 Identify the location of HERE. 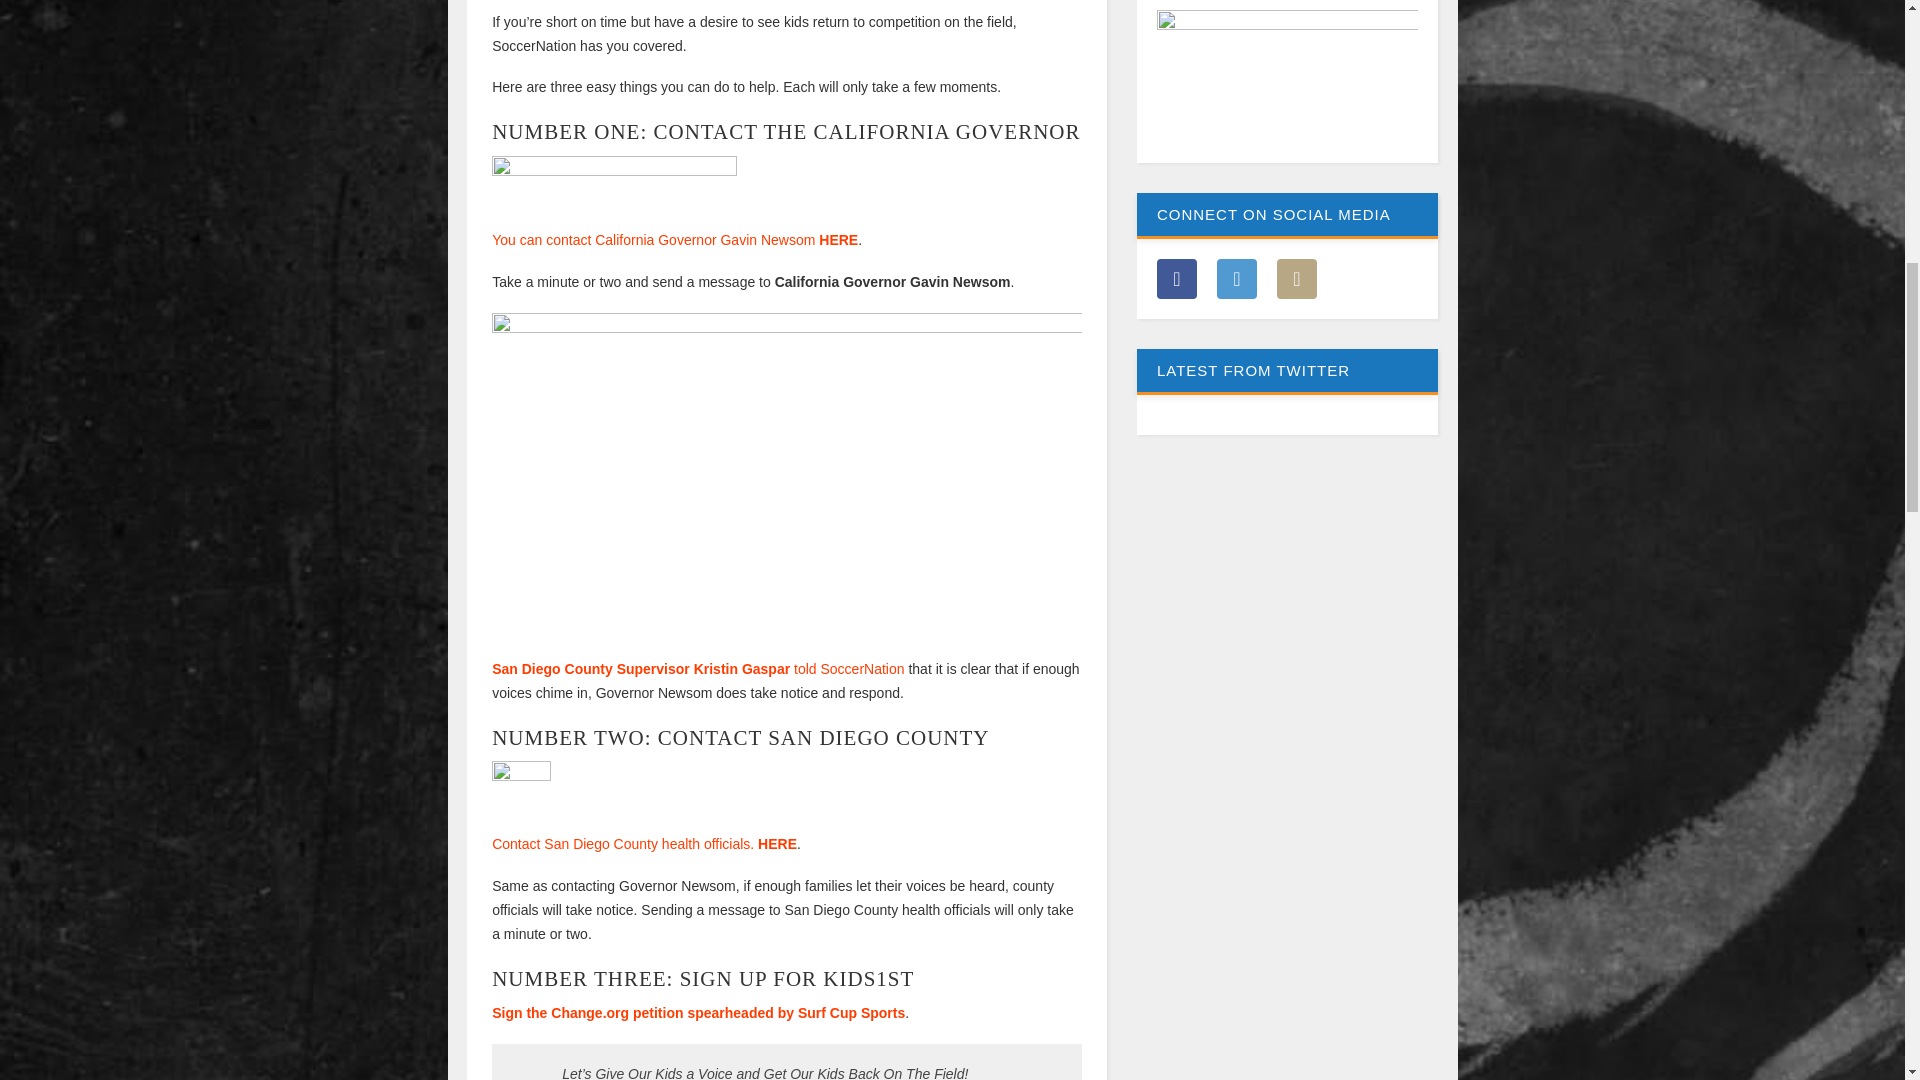
(838, 240).